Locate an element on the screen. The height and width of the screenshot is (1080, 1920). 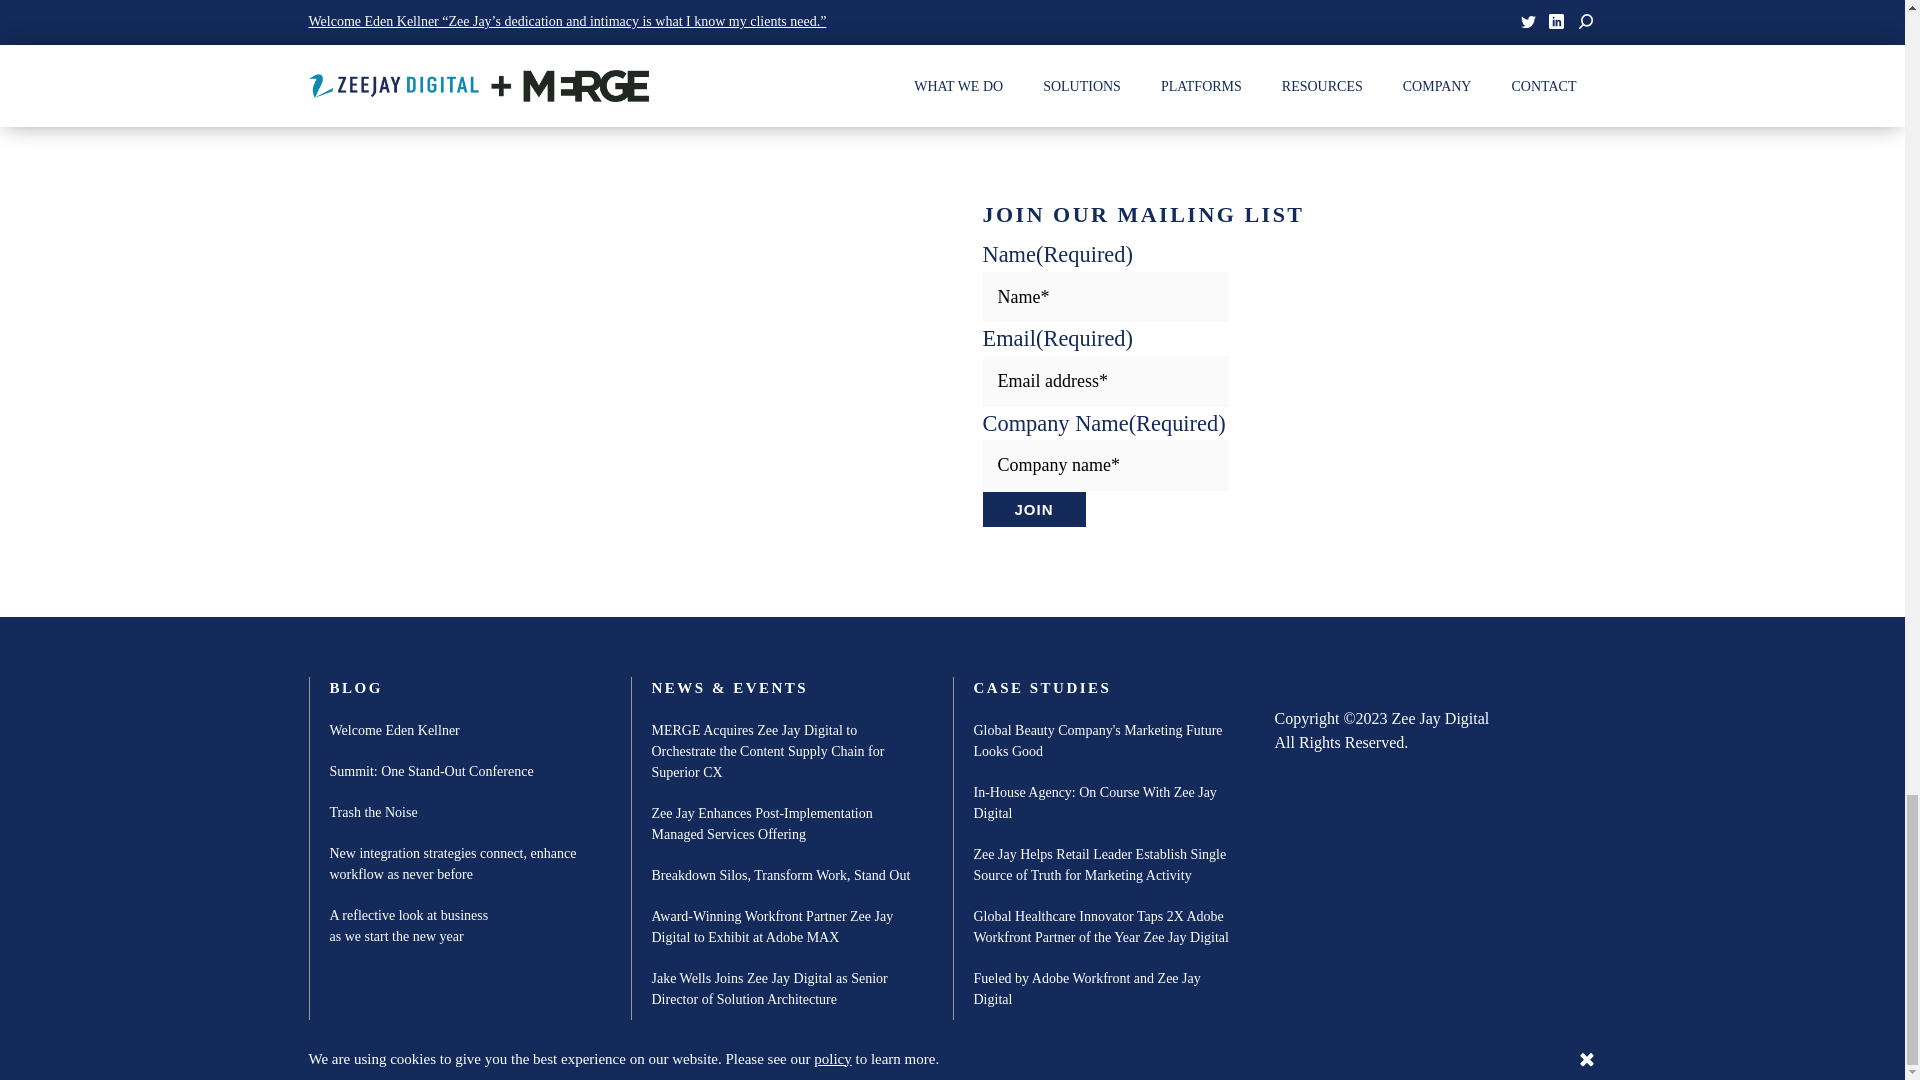
Join is located at coordinates (1032, 510).